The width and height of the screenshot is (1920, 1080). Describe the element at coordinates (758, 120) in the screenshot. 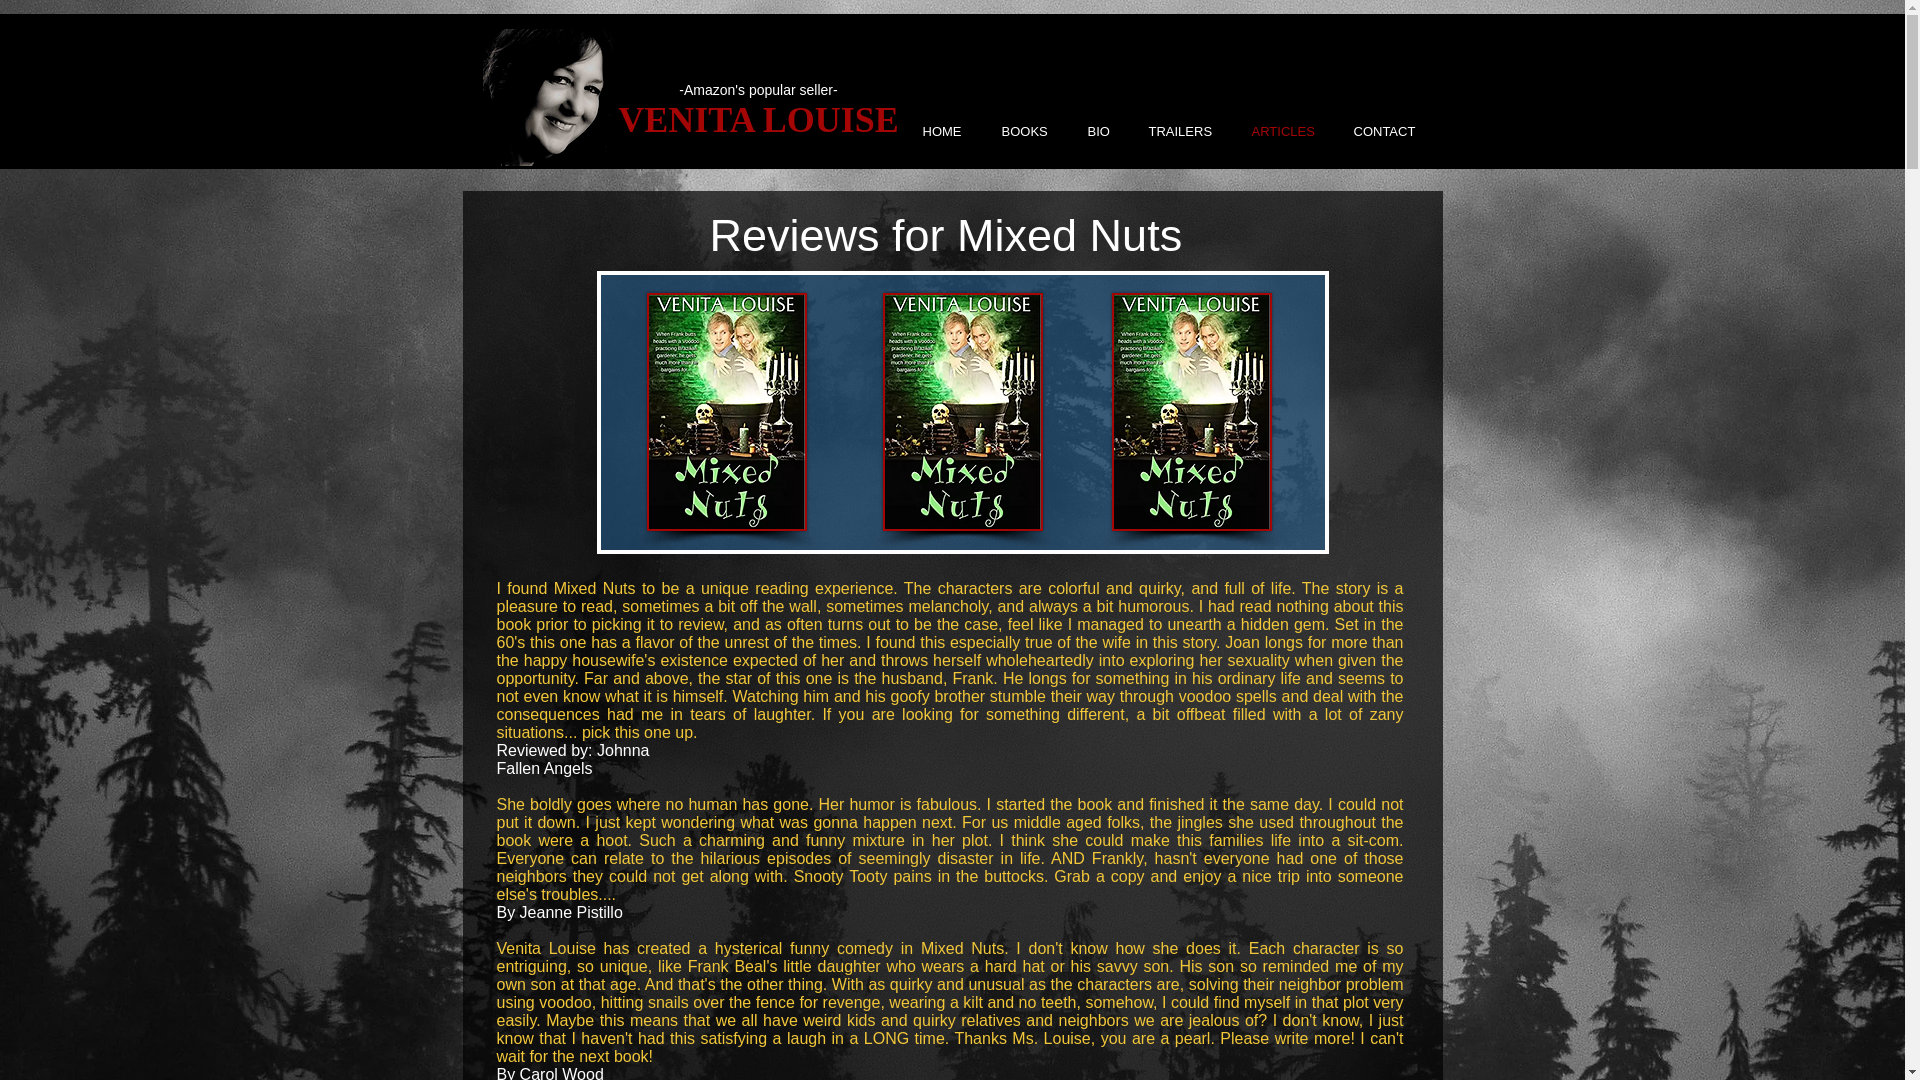

I see `VENITA LOUISE` at that location.